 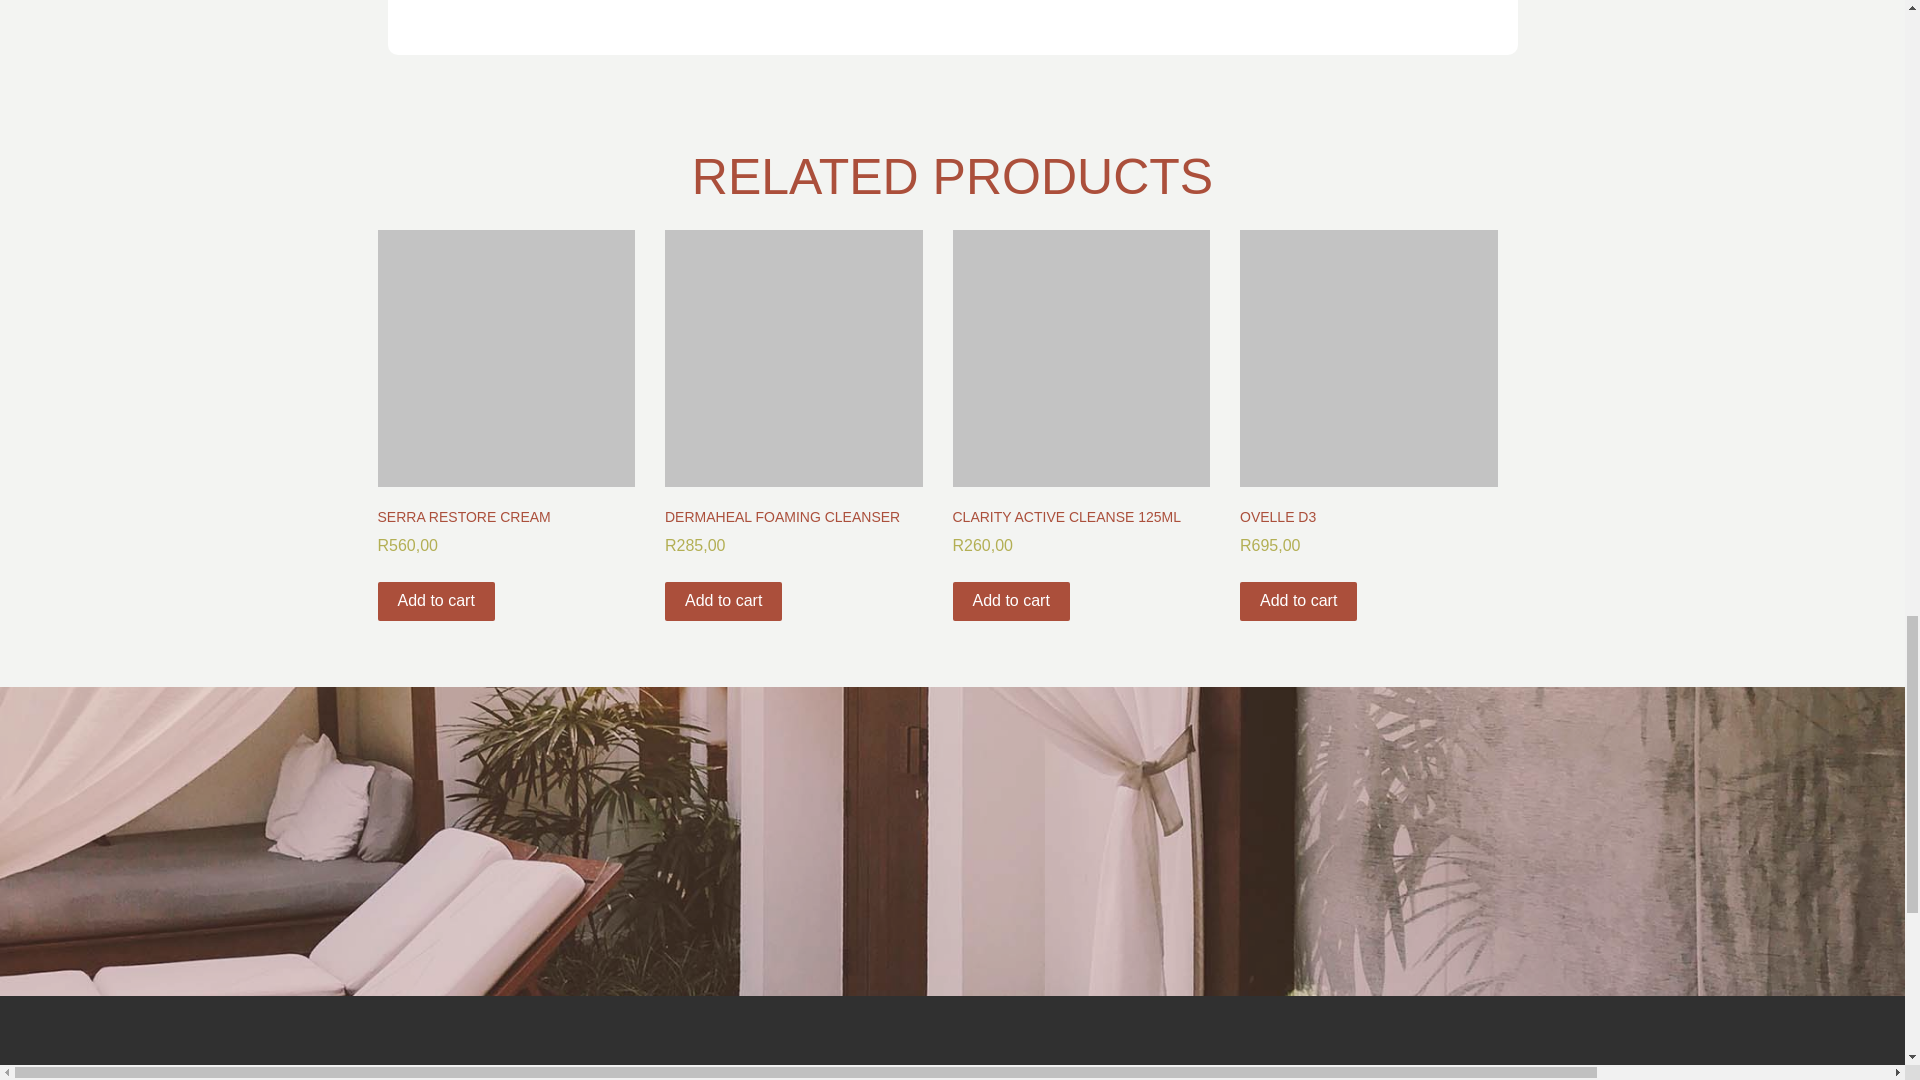 What do you see at coordinates (722, 602) in the screenshot?
I see `Add to cart` at bounding box center [722, 602].